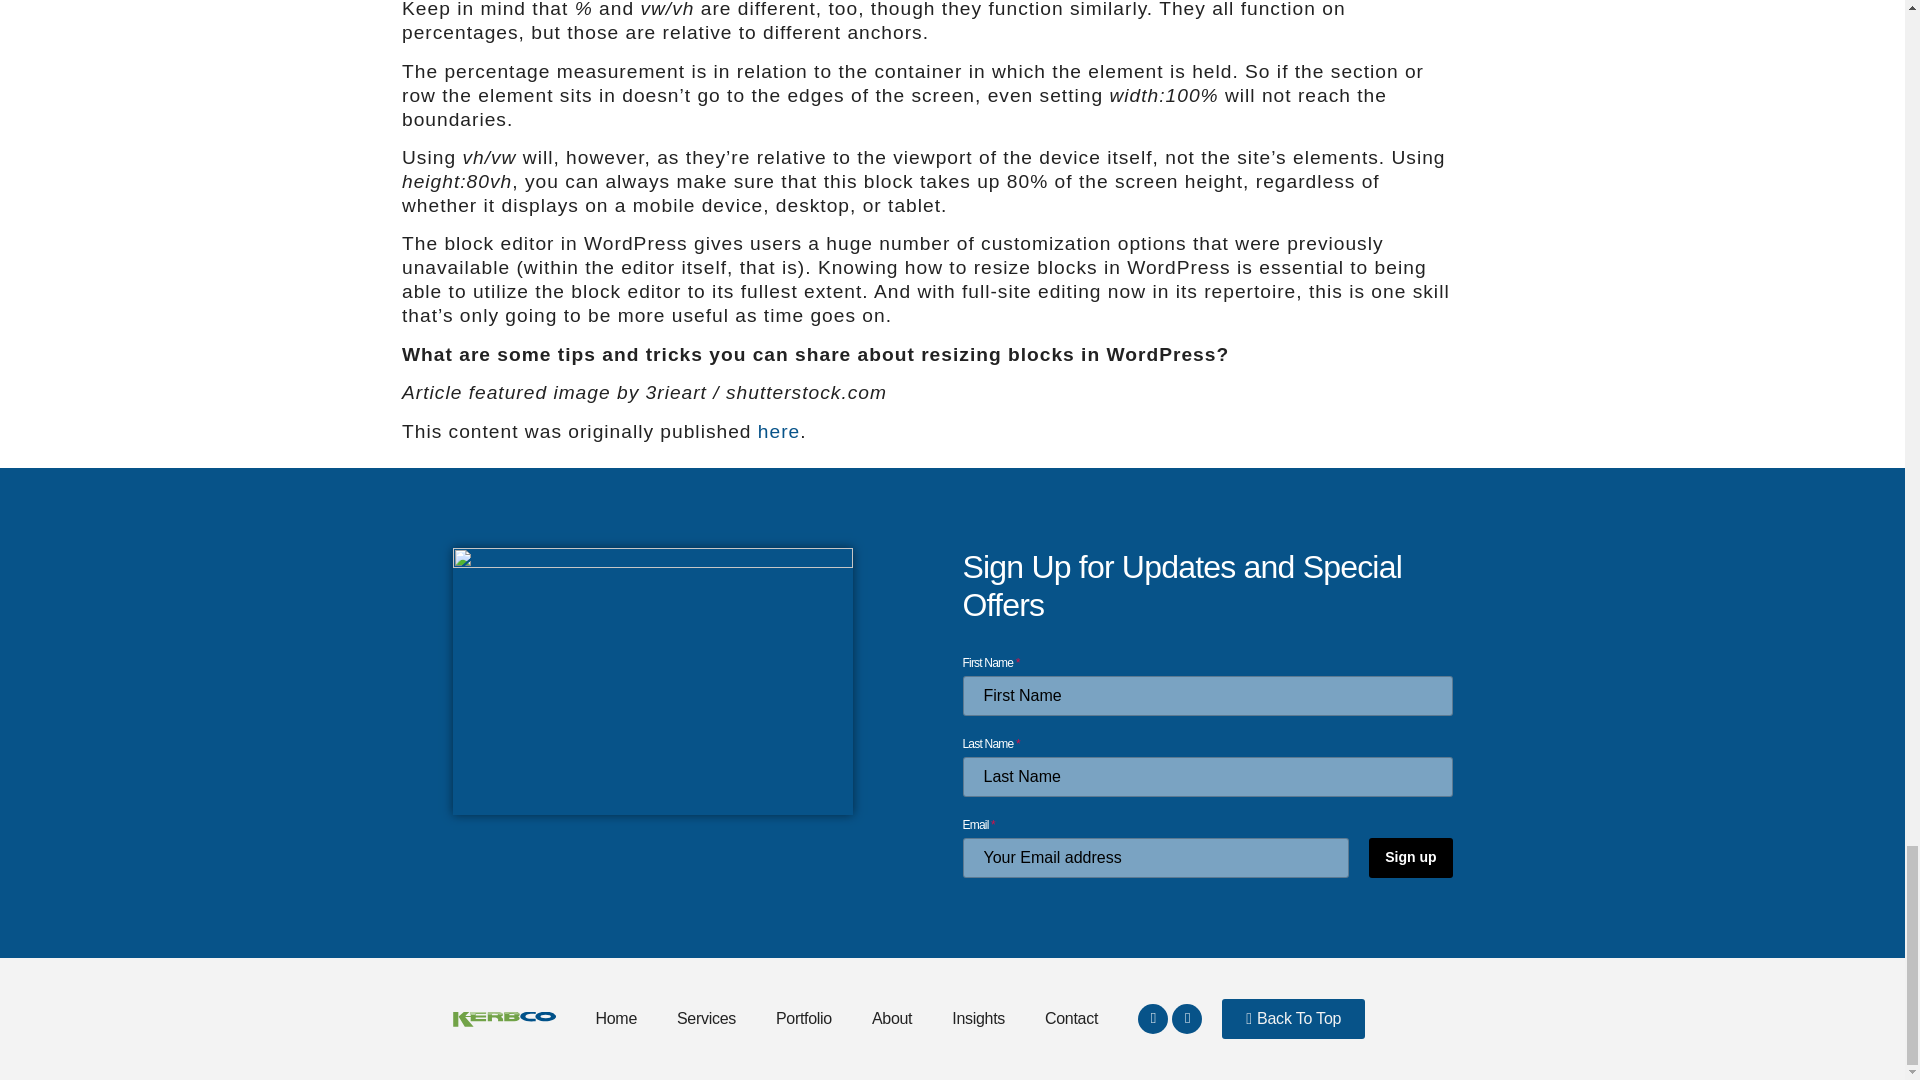 This screenshot has height=1080, width=1920. What do you see at coordinates (978, 1018) in the screenshot?
I see `Insights` at bounding box center [978, 1018].